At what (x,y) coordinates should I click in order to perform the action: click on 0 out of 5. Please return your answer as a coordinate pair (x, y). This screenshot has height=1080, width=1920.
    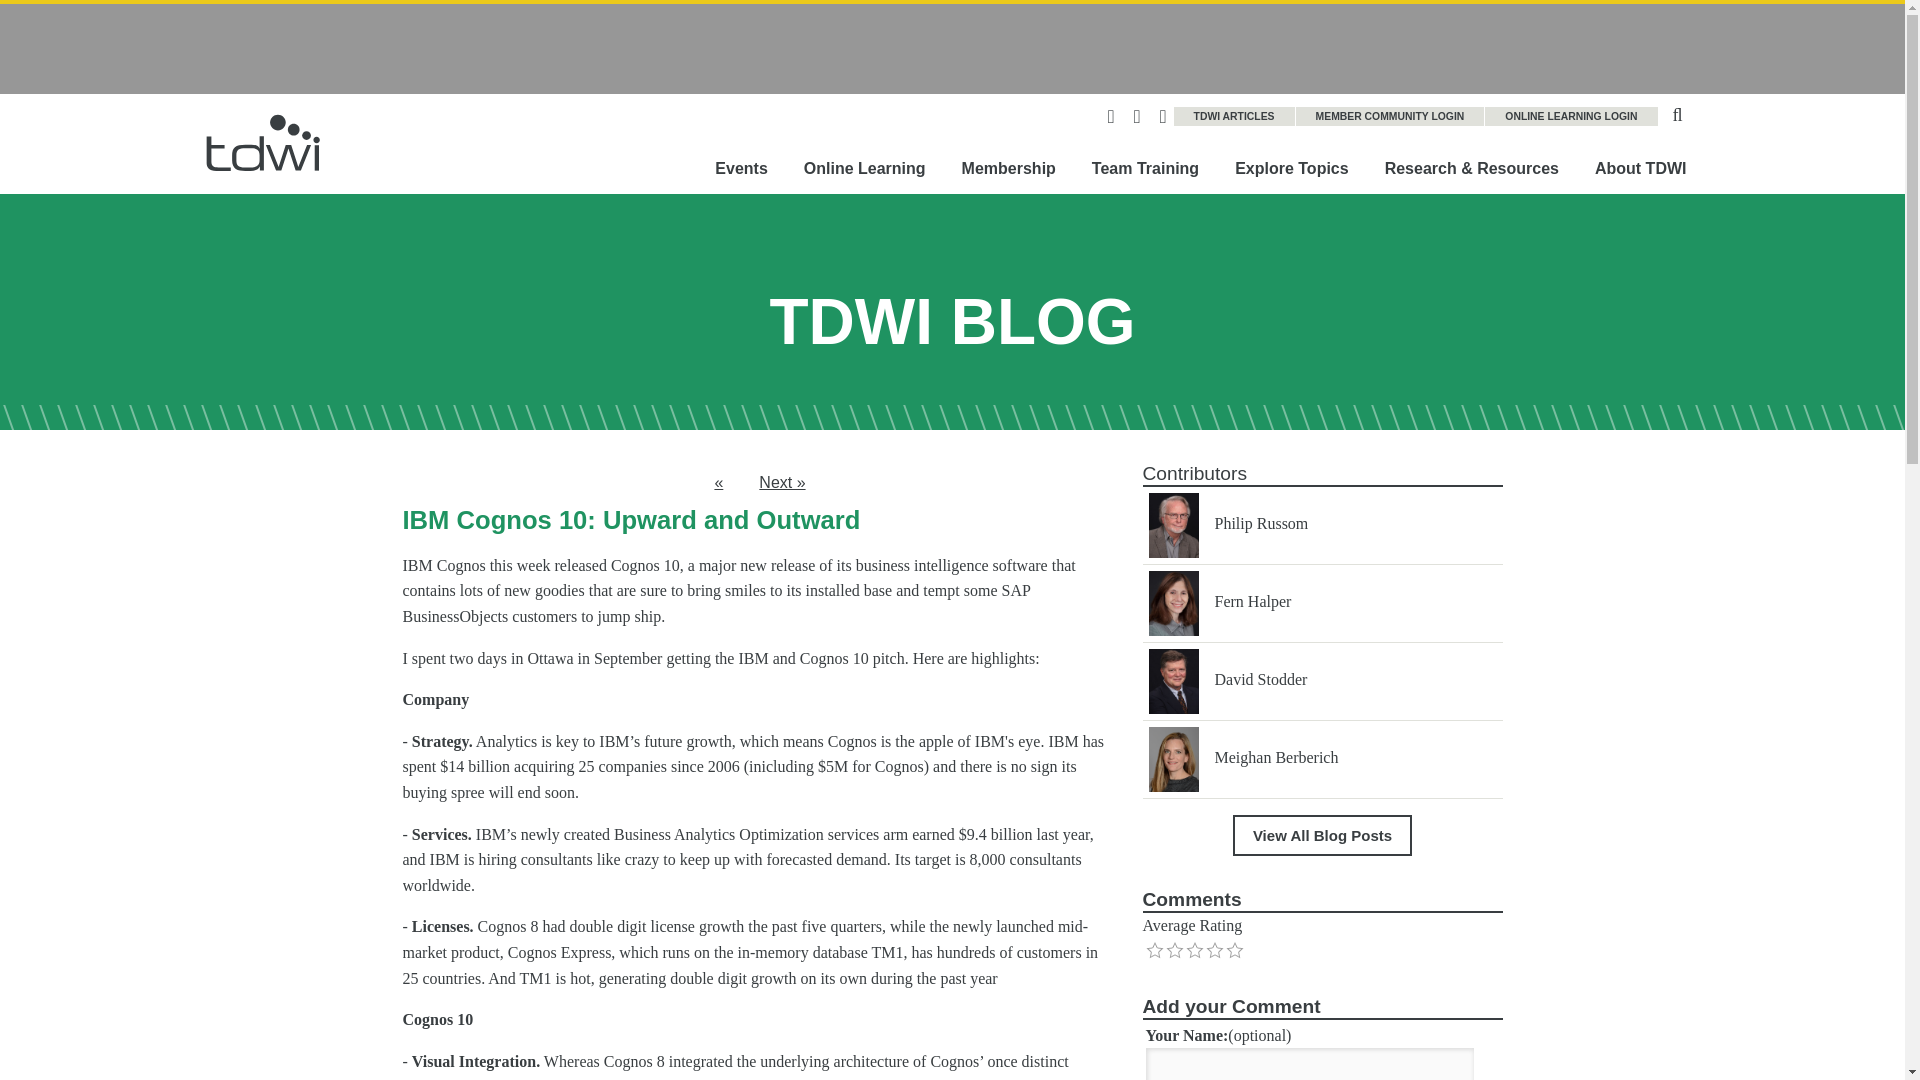
    Looking at the image, I should click on (1214, 950).